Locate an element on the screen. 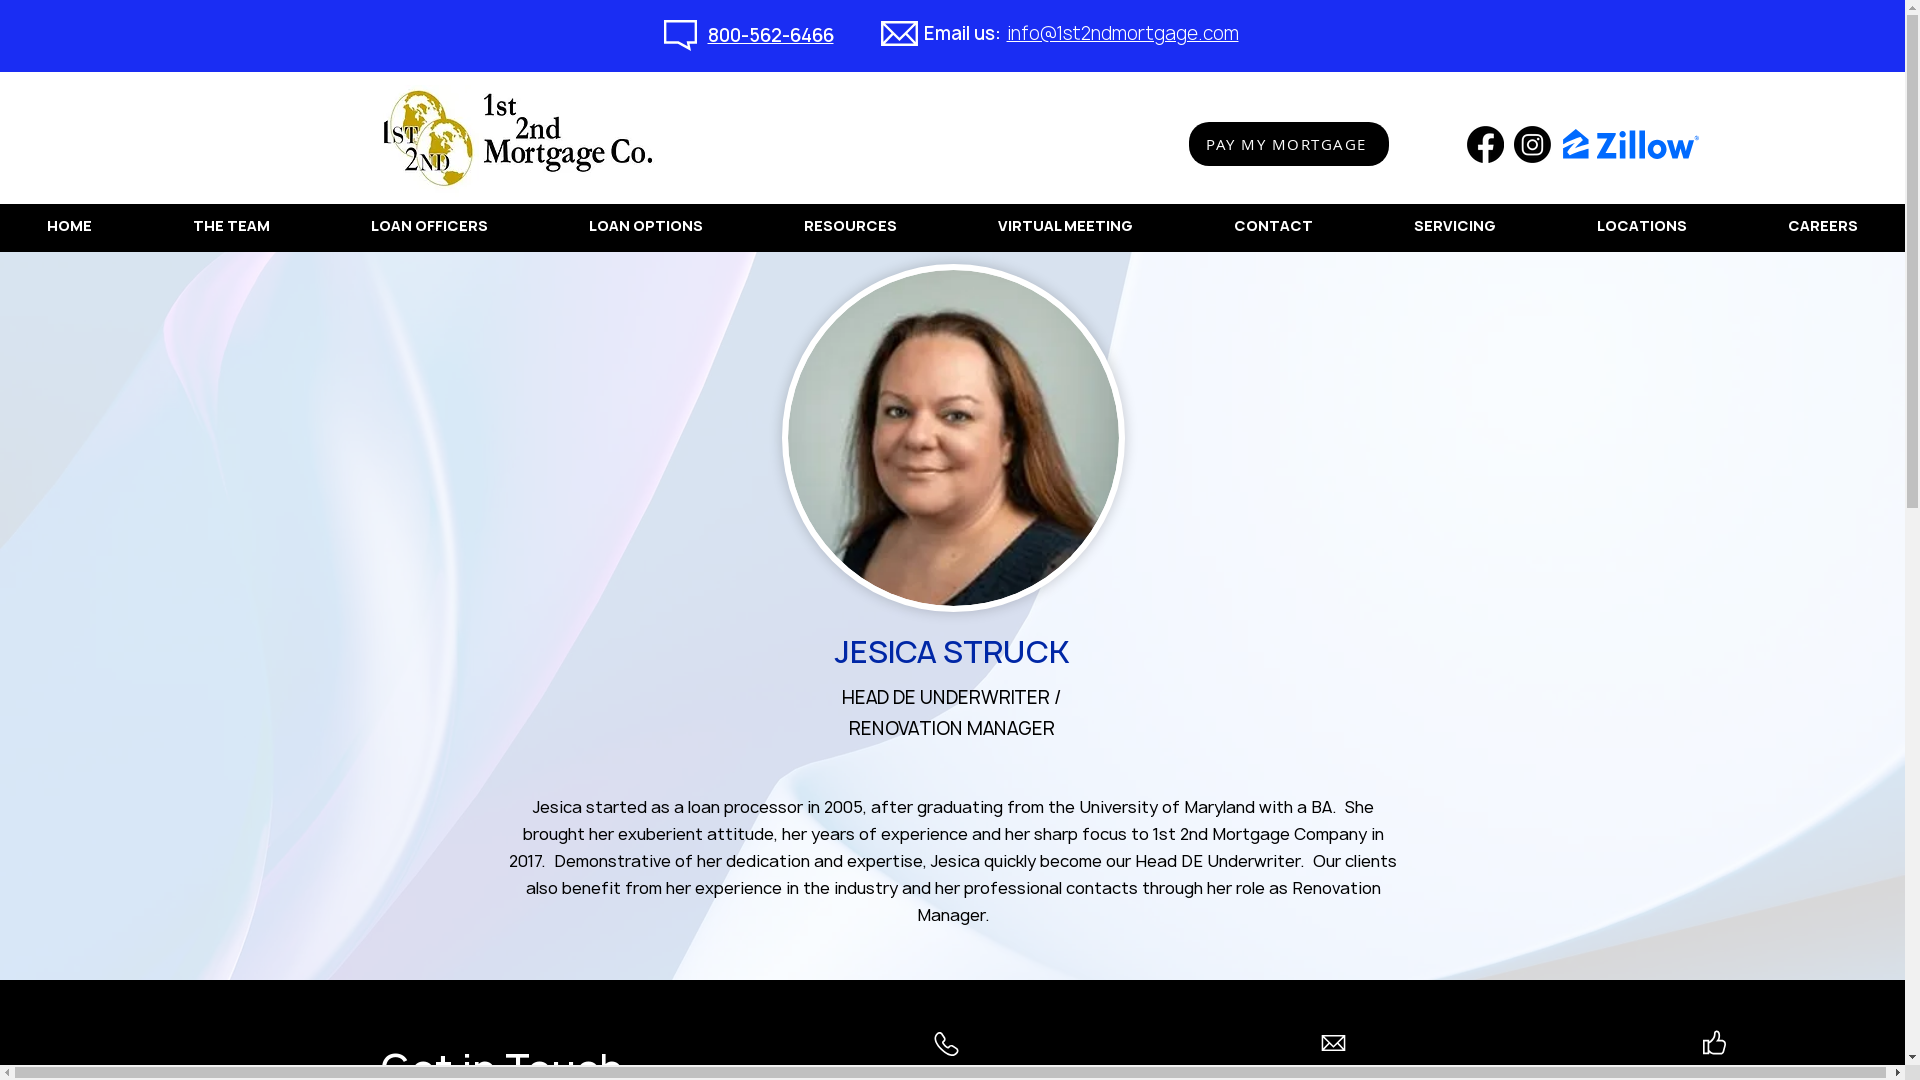 The width and height of the screenshot is (1920, 1080). CAREERS is located at coordinates (1824, 228).